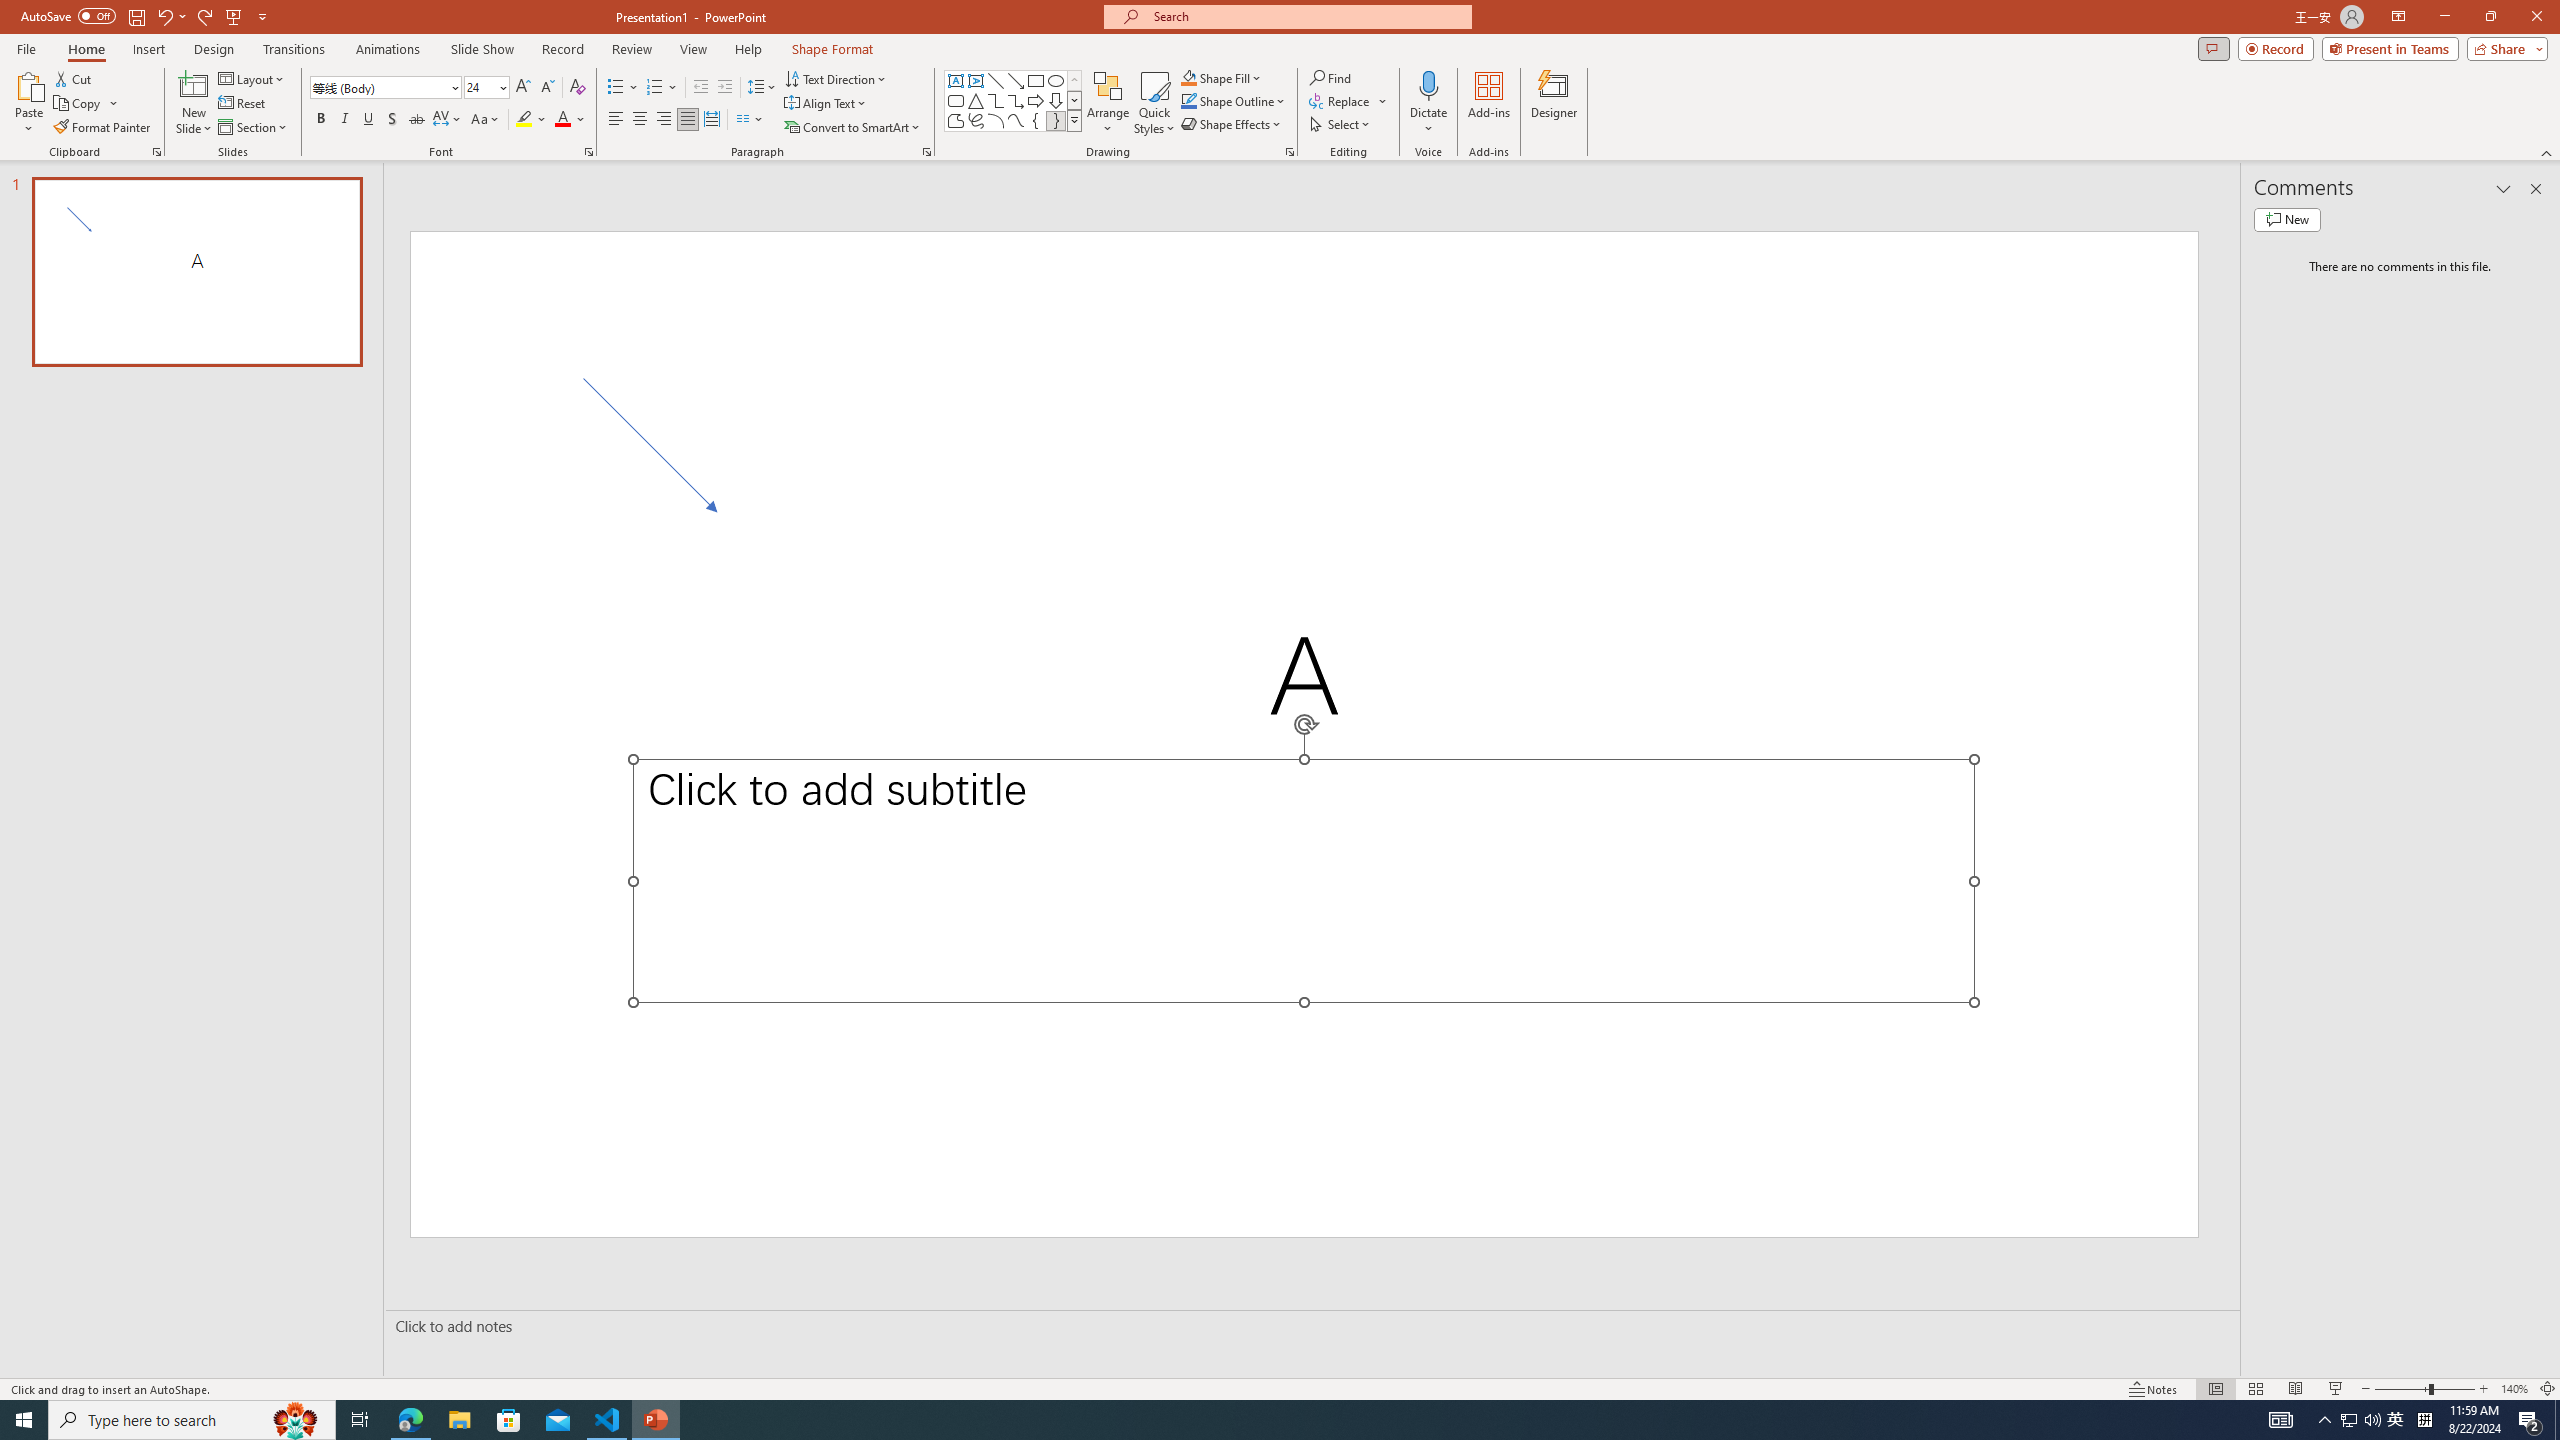 This screenshot has width=2560, height=1440. What do you see at coordinates (956, 80) in the screenshot?
I see `Text Box` at bounding box center [956, 80].